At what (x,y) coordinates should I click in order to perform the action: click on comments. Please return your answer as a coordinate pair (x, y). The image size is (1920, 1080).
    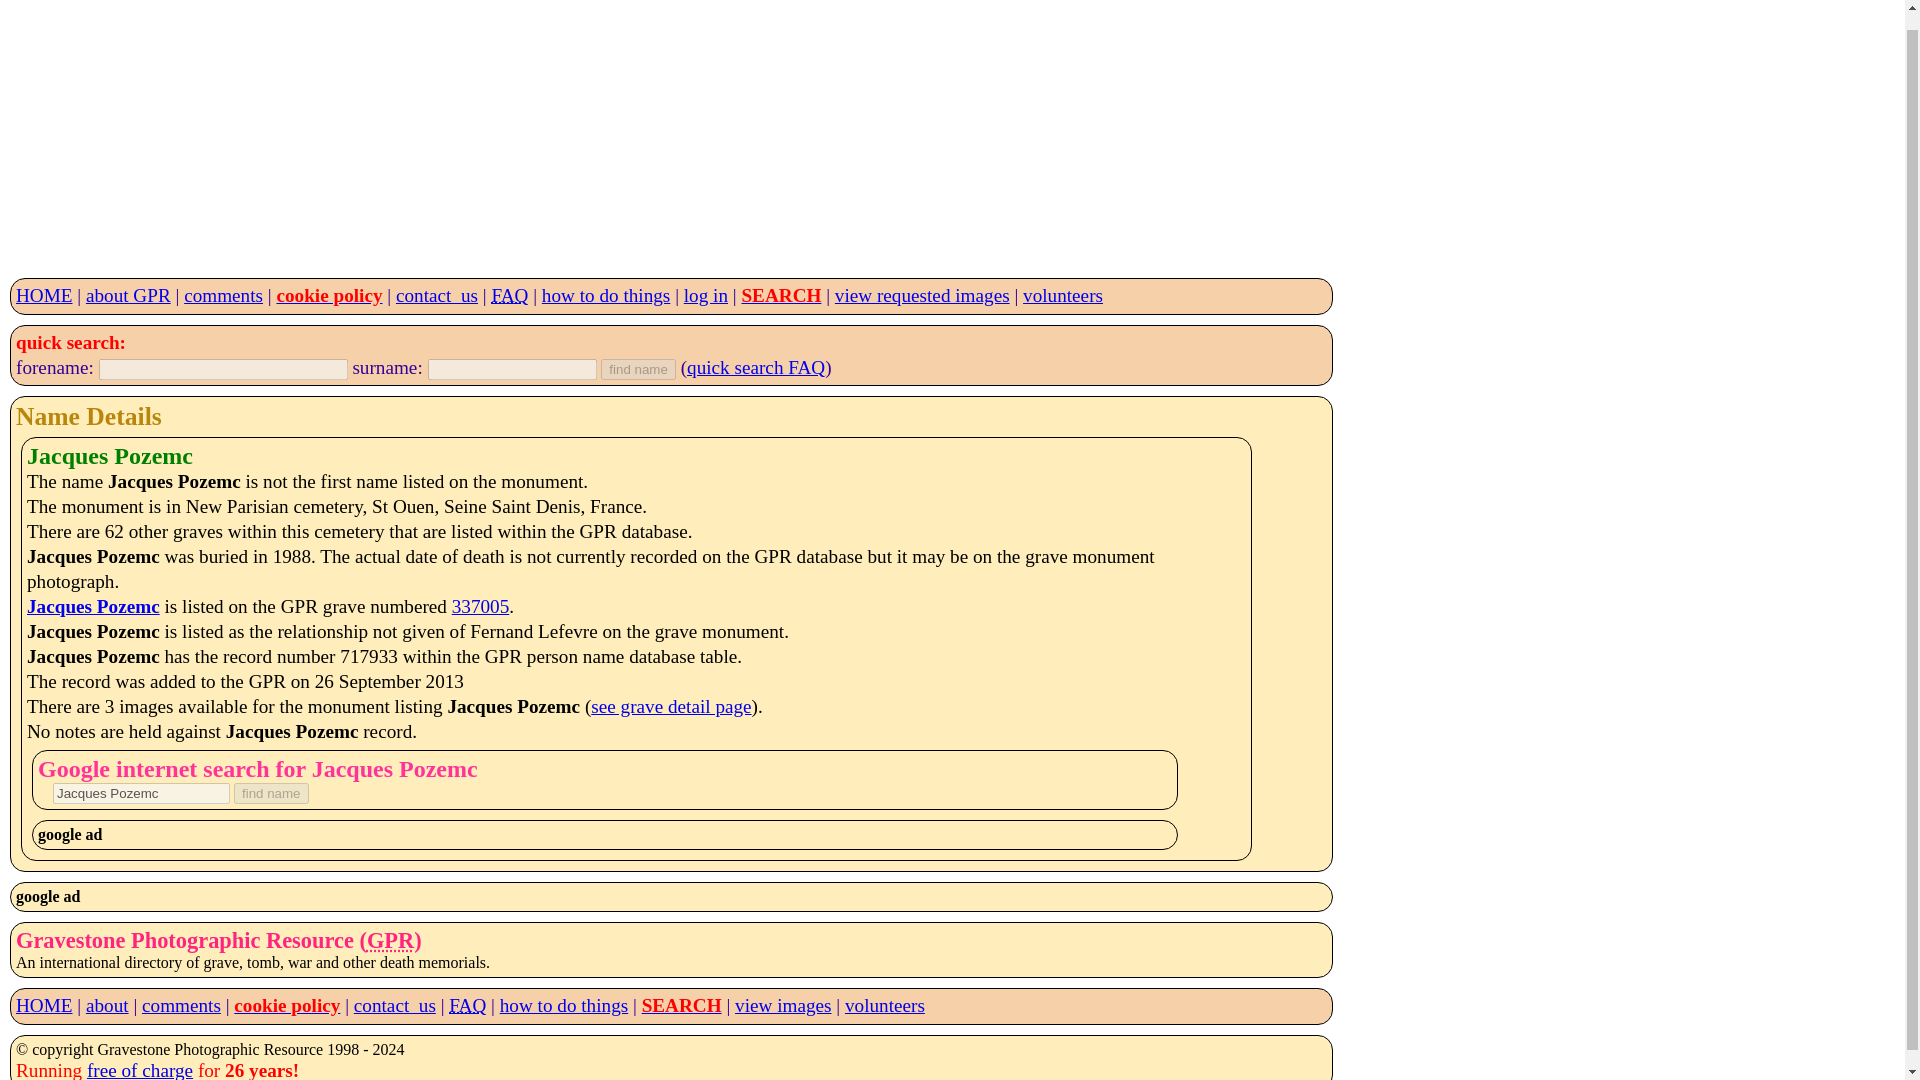
    Looking at the image, I should click on (181, 1005).